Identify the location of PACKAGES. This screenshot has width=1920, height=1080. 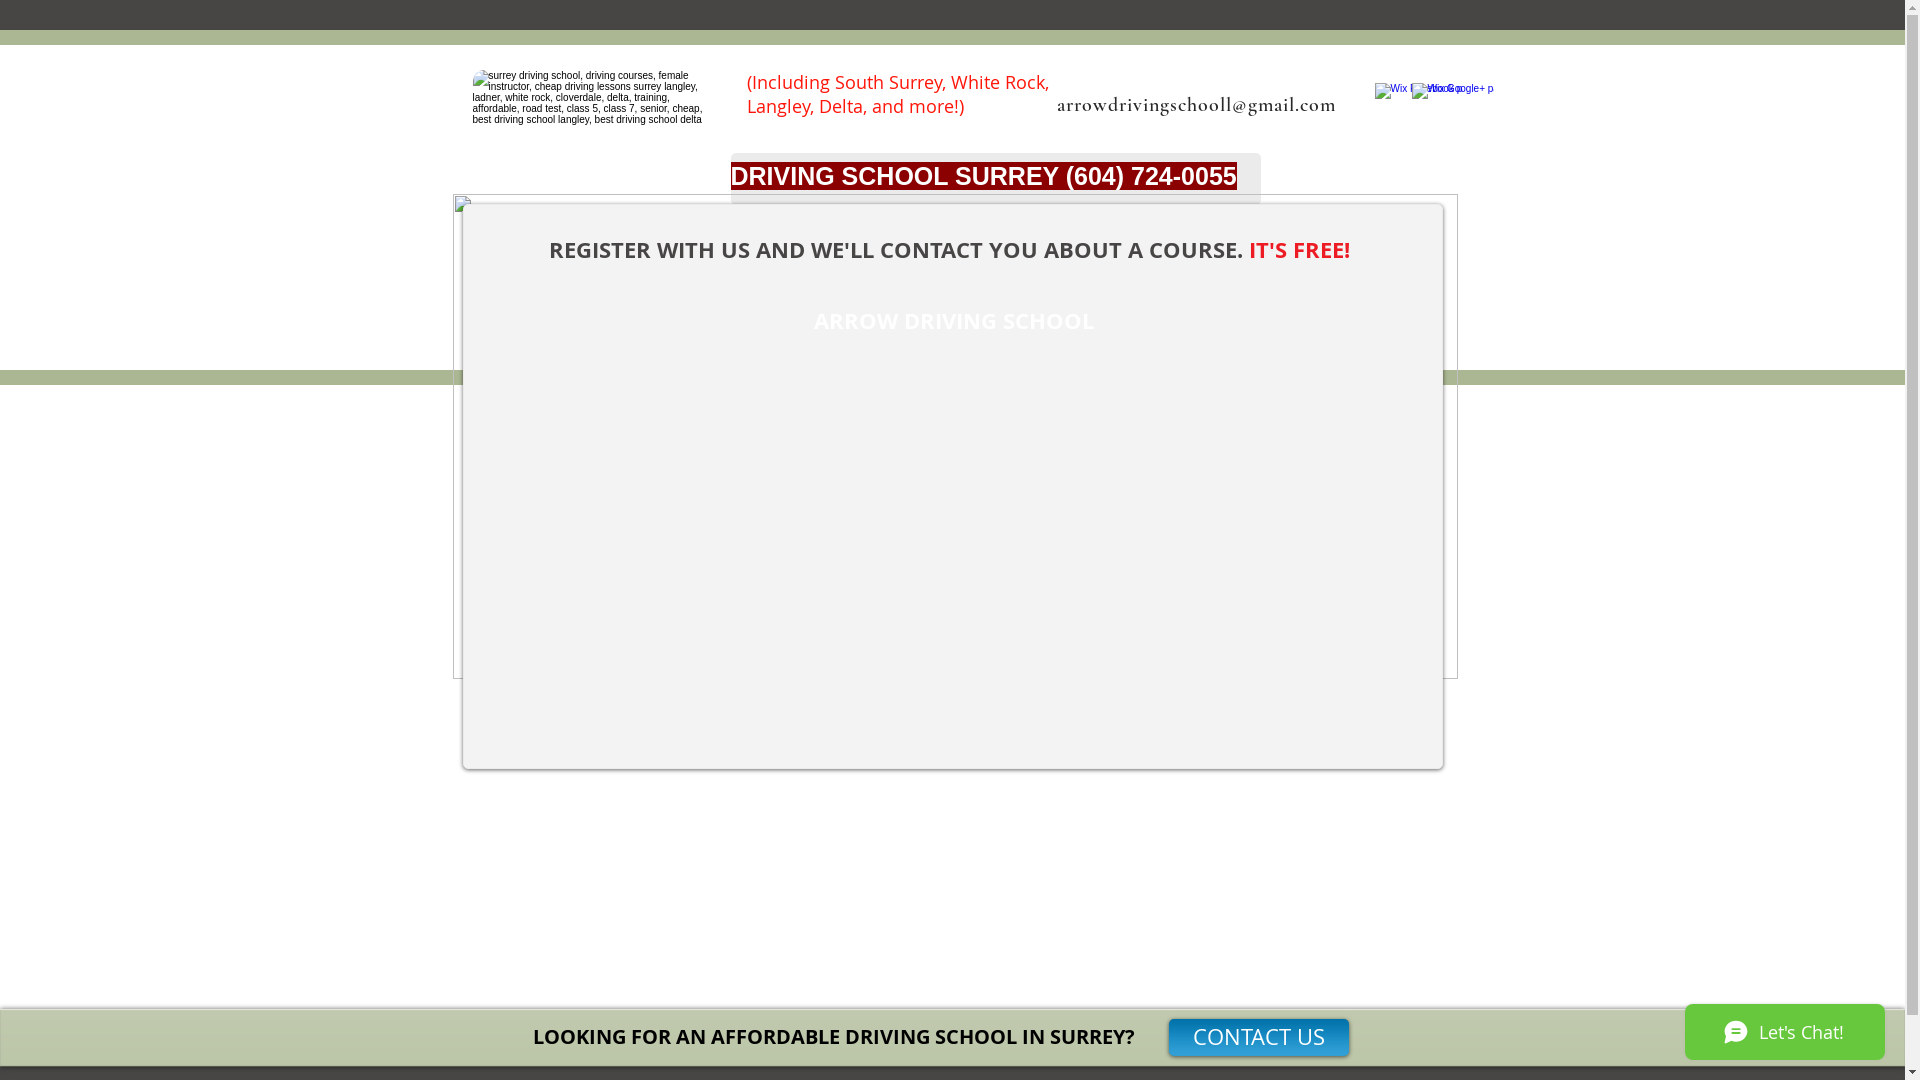
(1061, 264).